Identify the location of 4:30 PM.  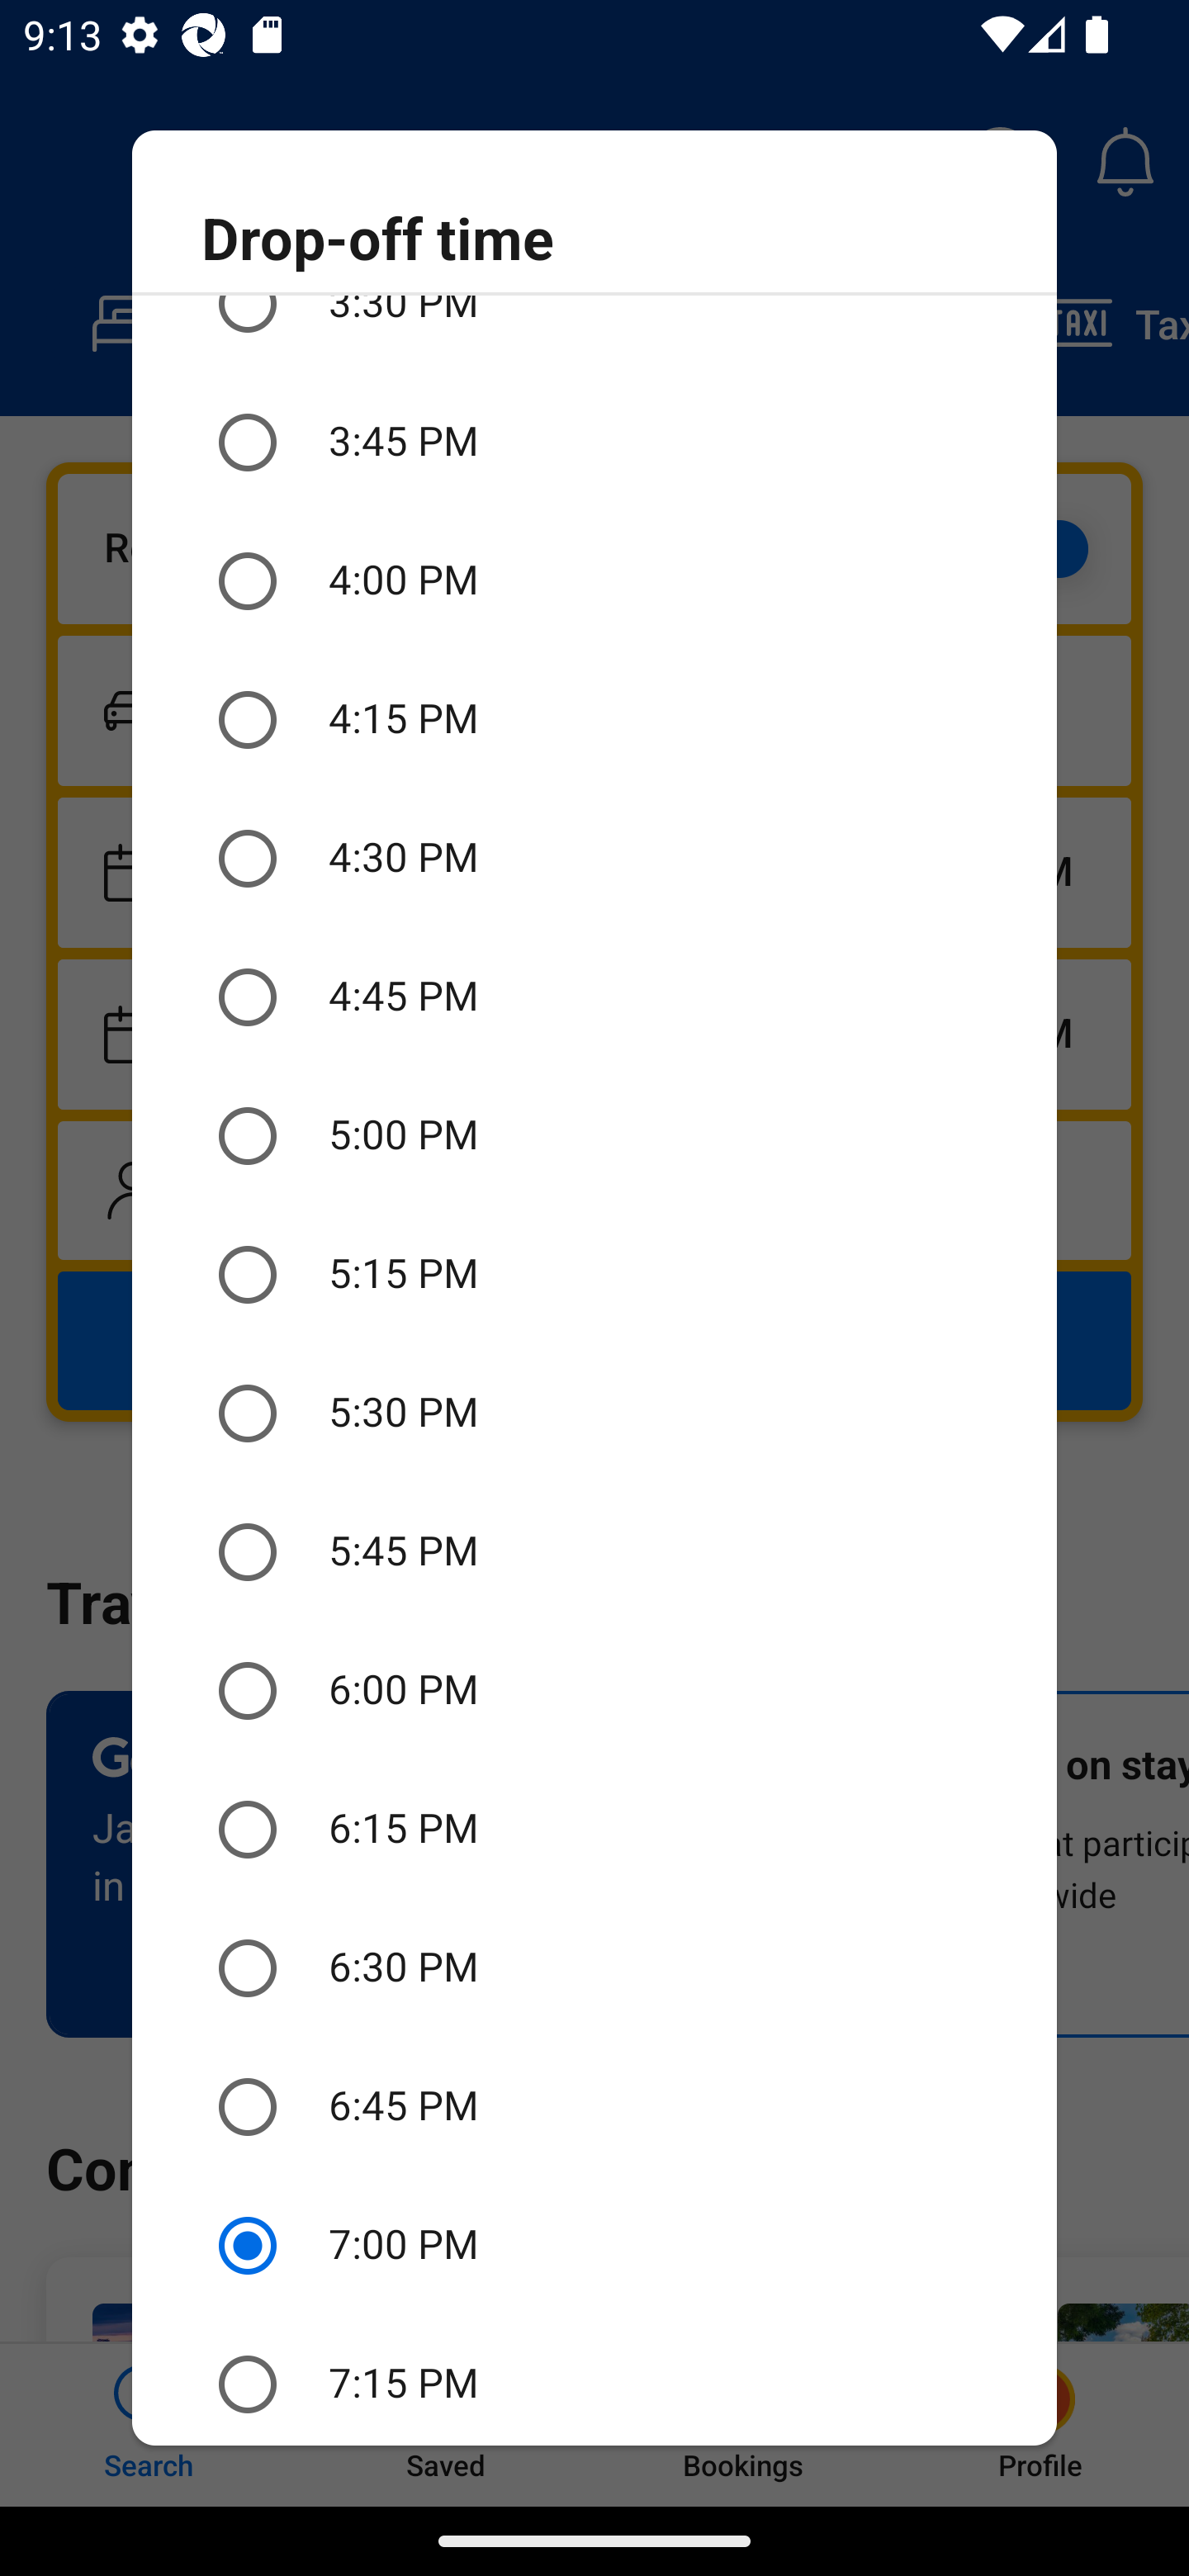
(594, 857).